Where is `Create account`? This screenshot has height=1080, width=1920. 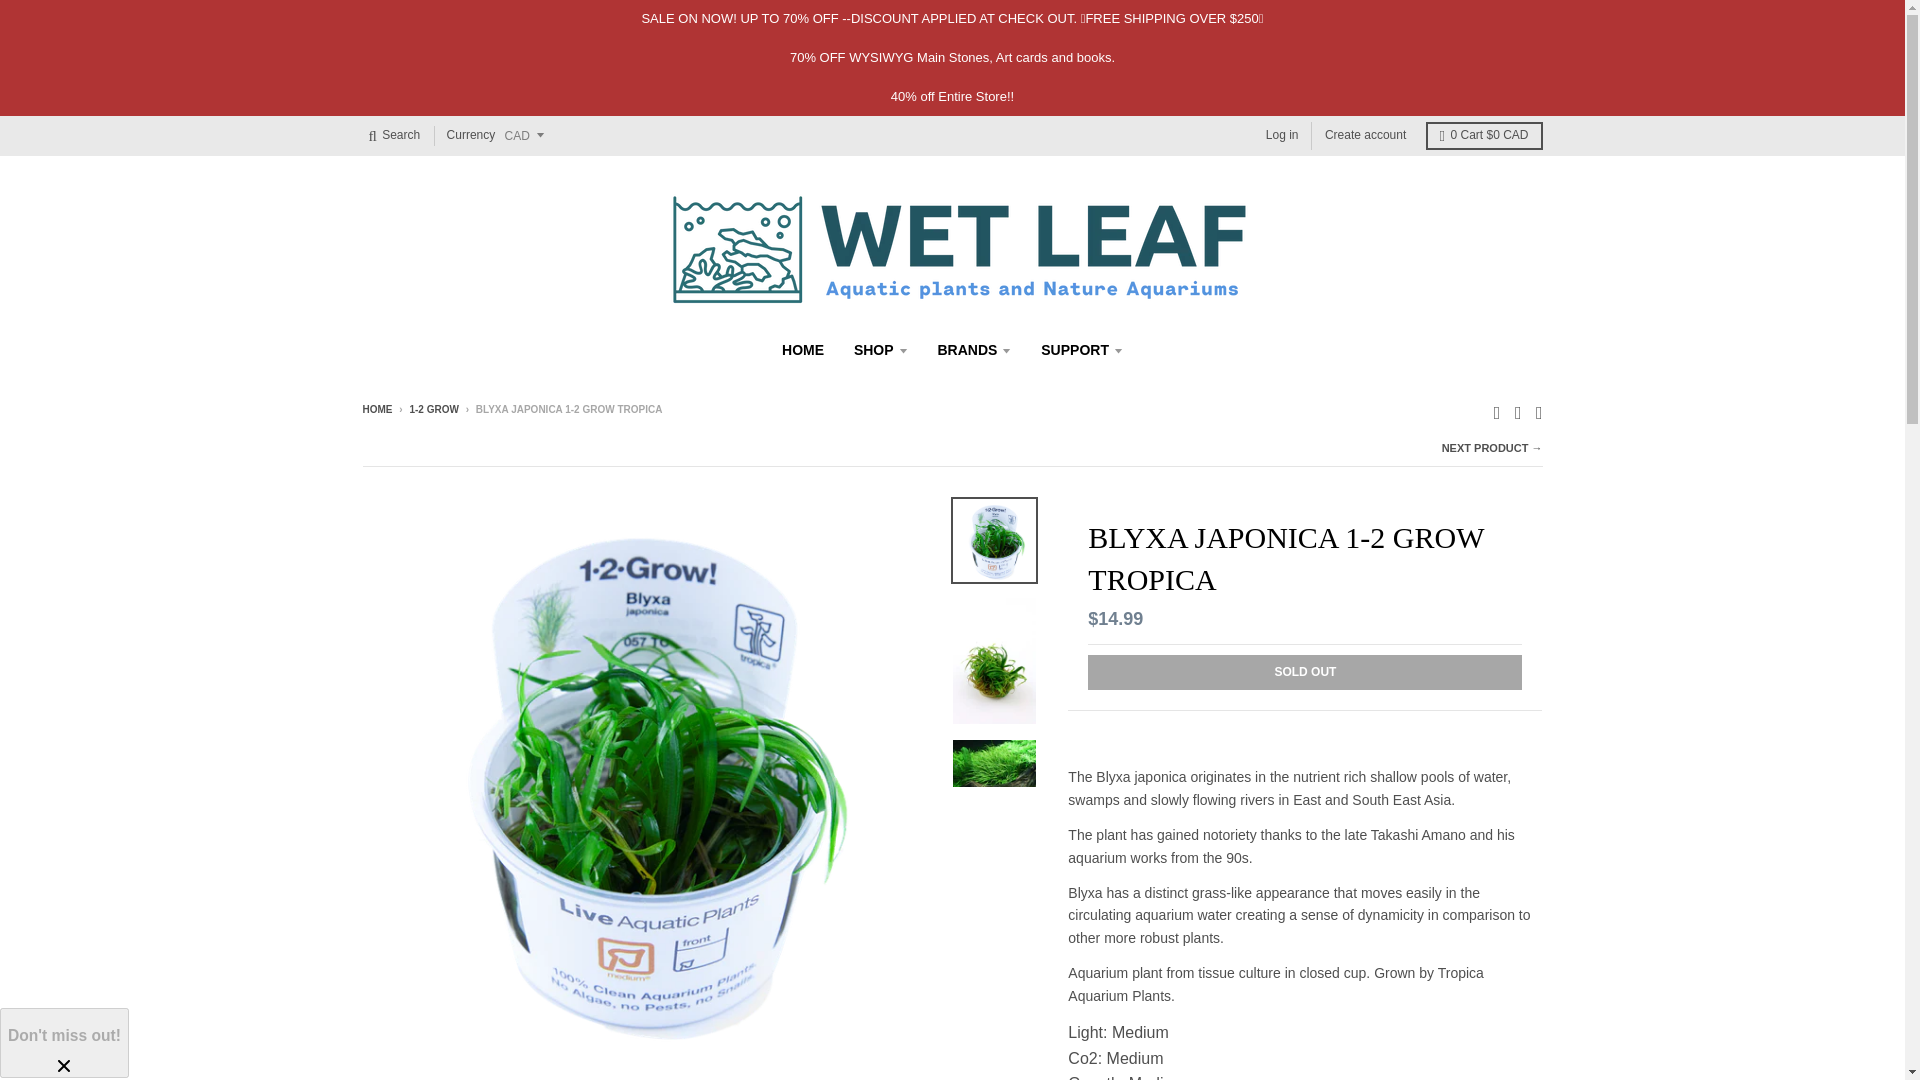 Create account is located at coordinates (1365, 136).